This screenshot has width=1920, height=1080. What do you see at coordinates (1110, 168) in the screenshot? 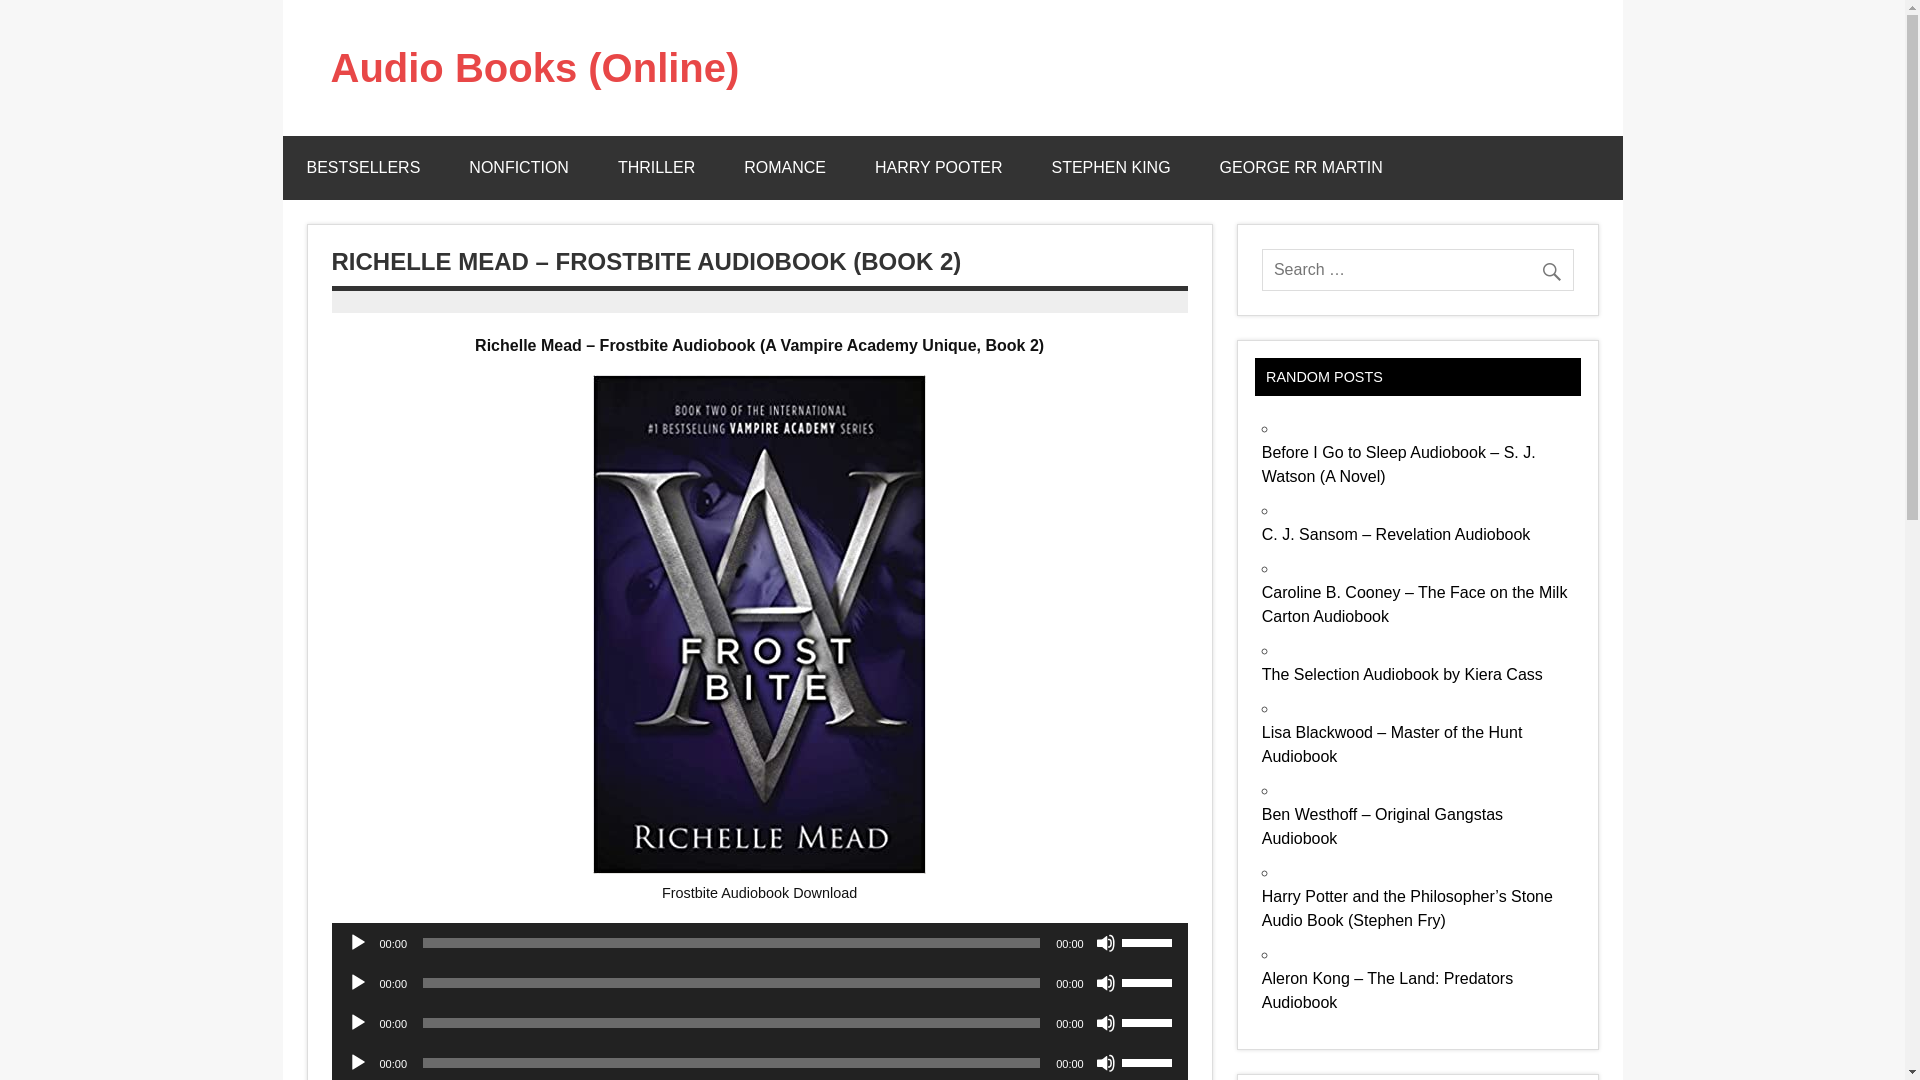
I see `STEPHEN KING` at bounding box center [1110, 168].